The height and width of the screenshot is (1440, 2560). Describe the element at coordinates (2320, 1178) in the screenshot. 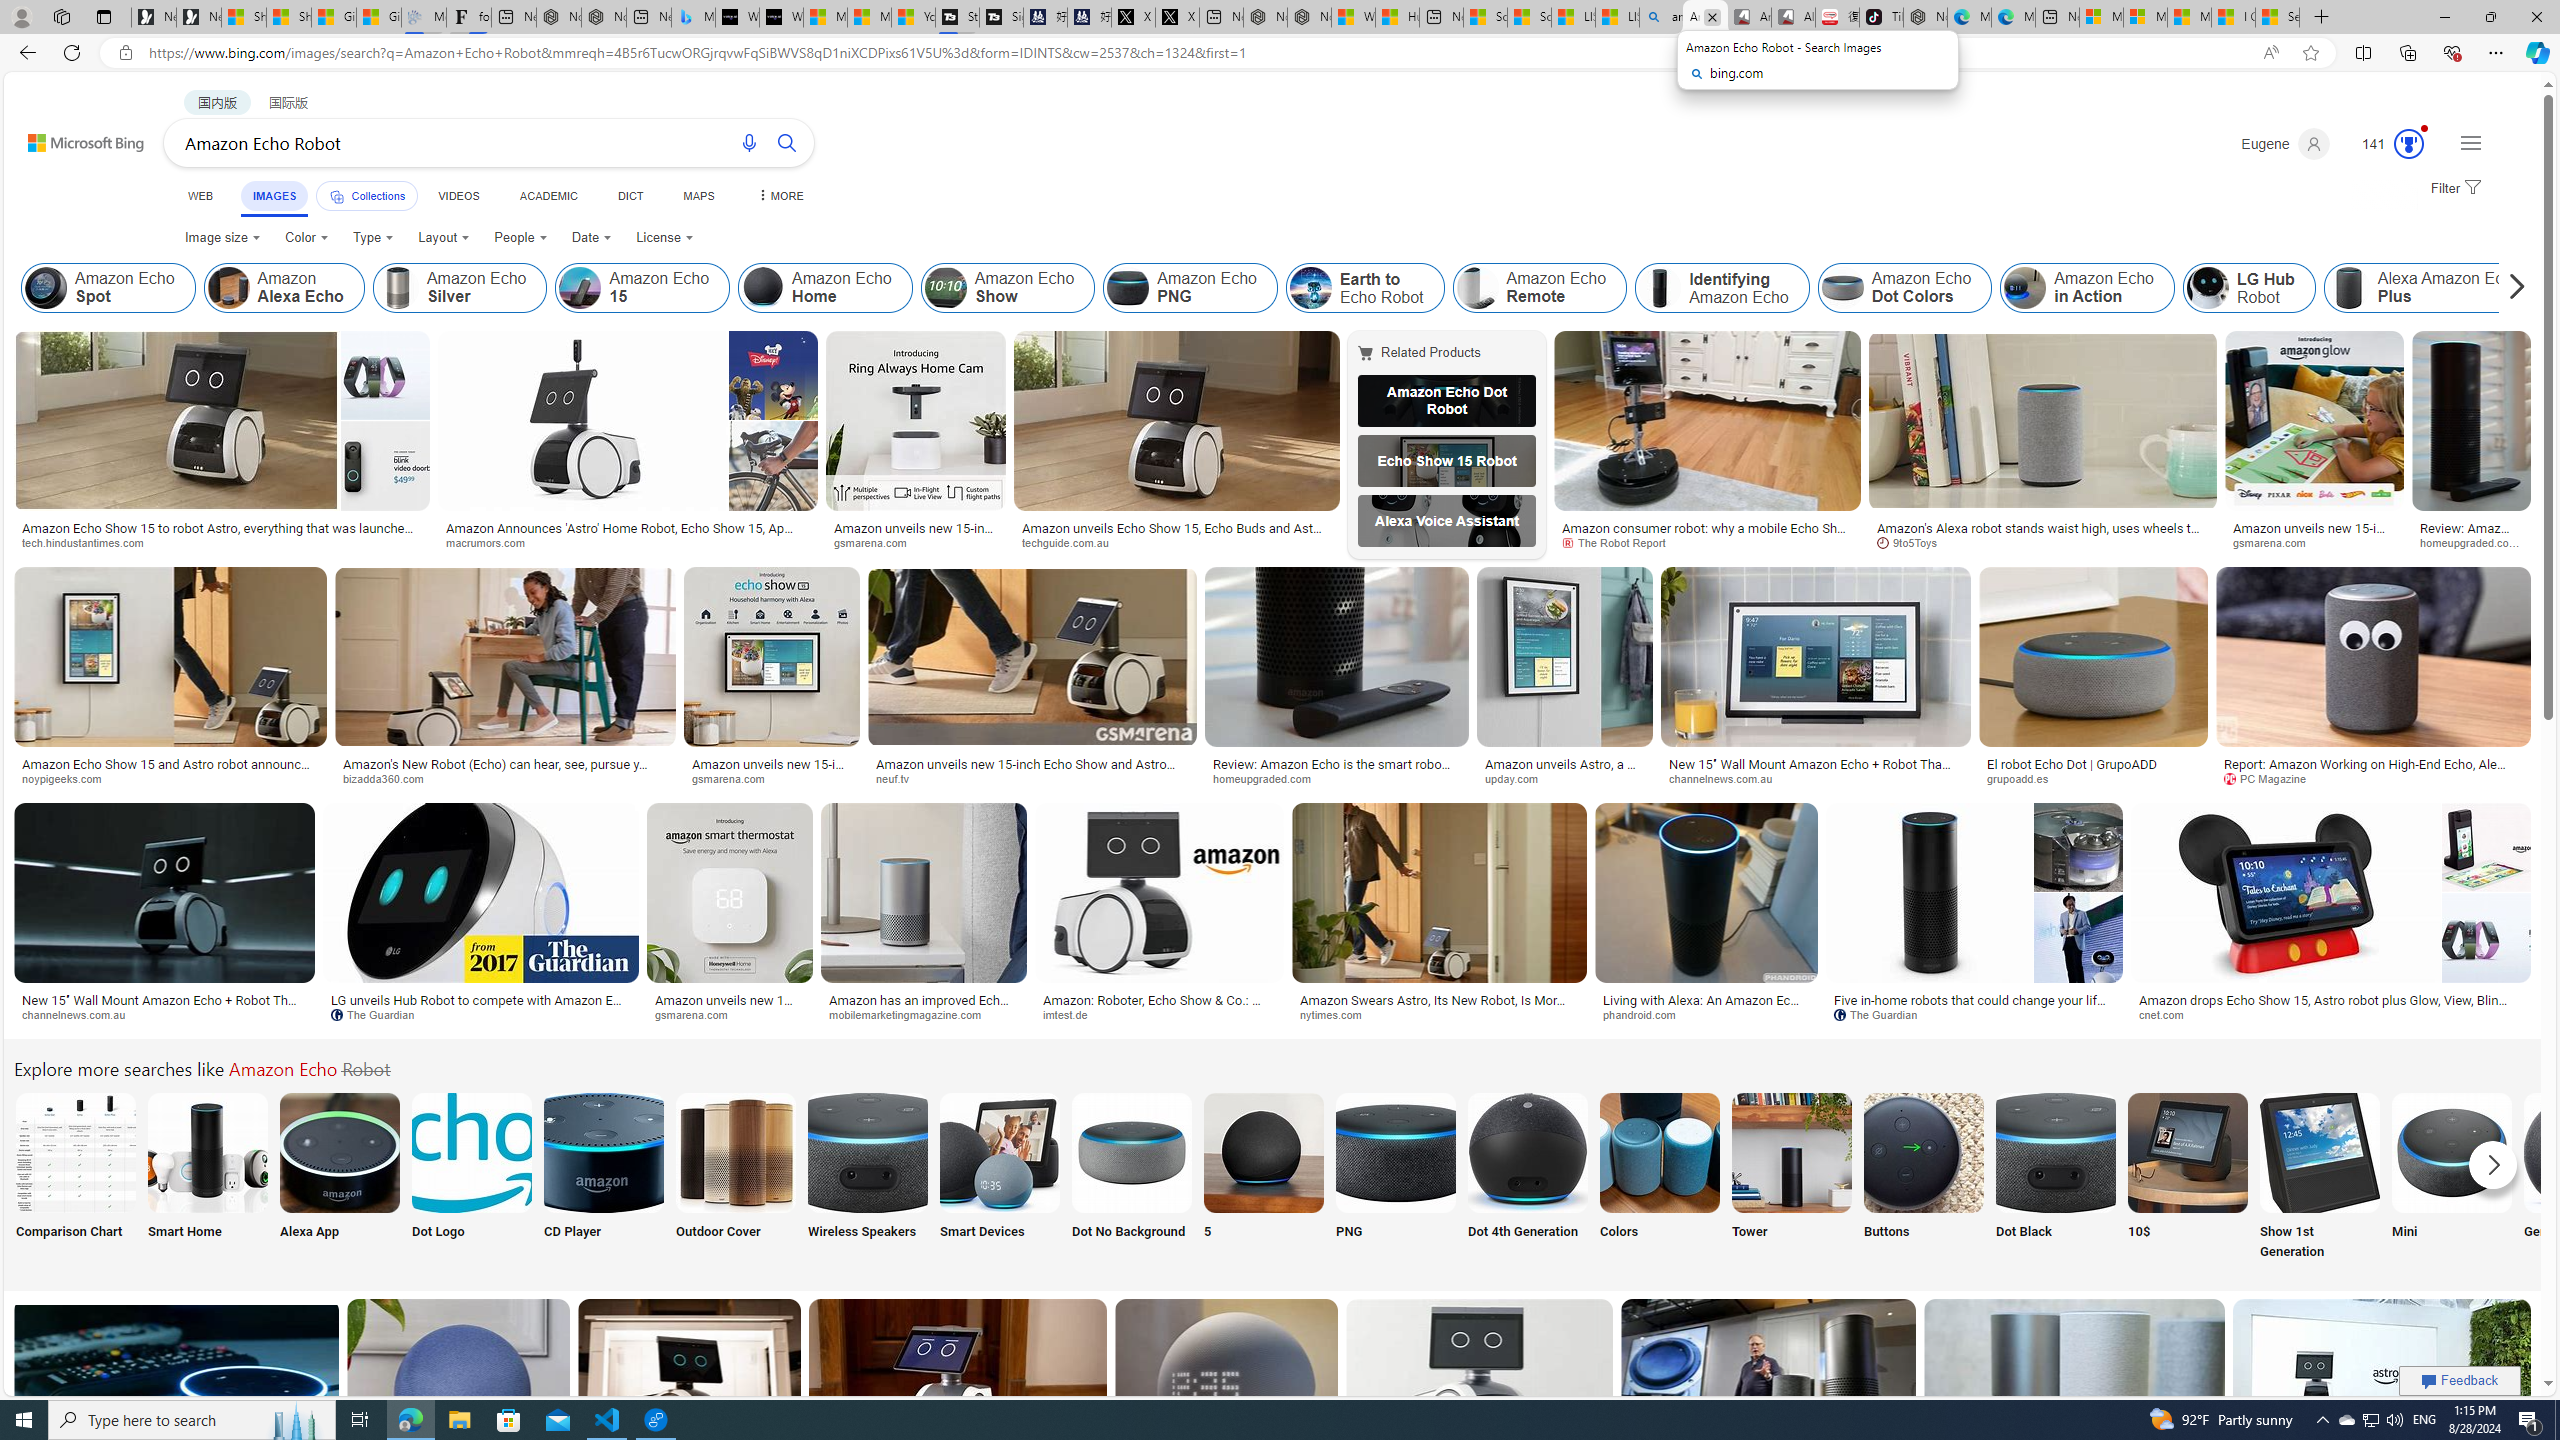

I see `Show 1st Generation` at that location.